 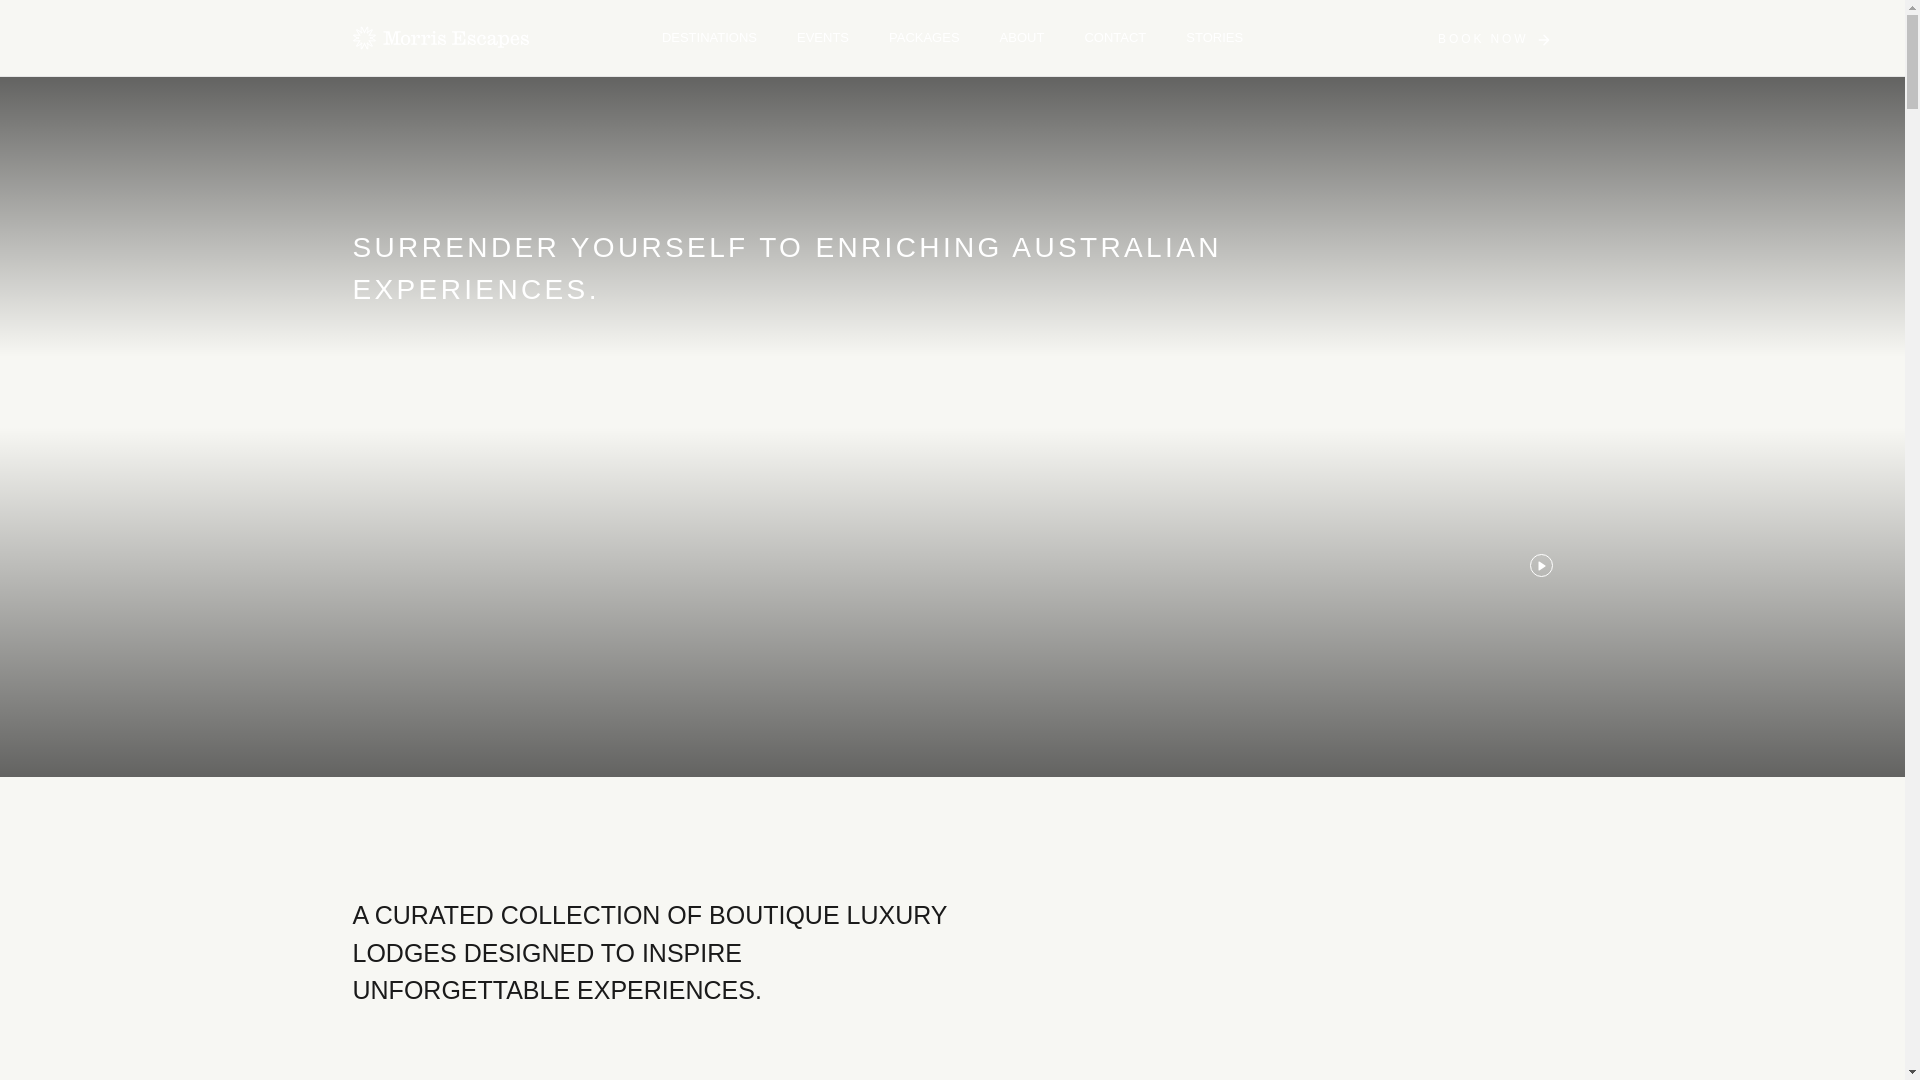 What do you see at coordinates (822, 38) in the screenshot?
I see `EVENTS` at bounding box center [822, 38].